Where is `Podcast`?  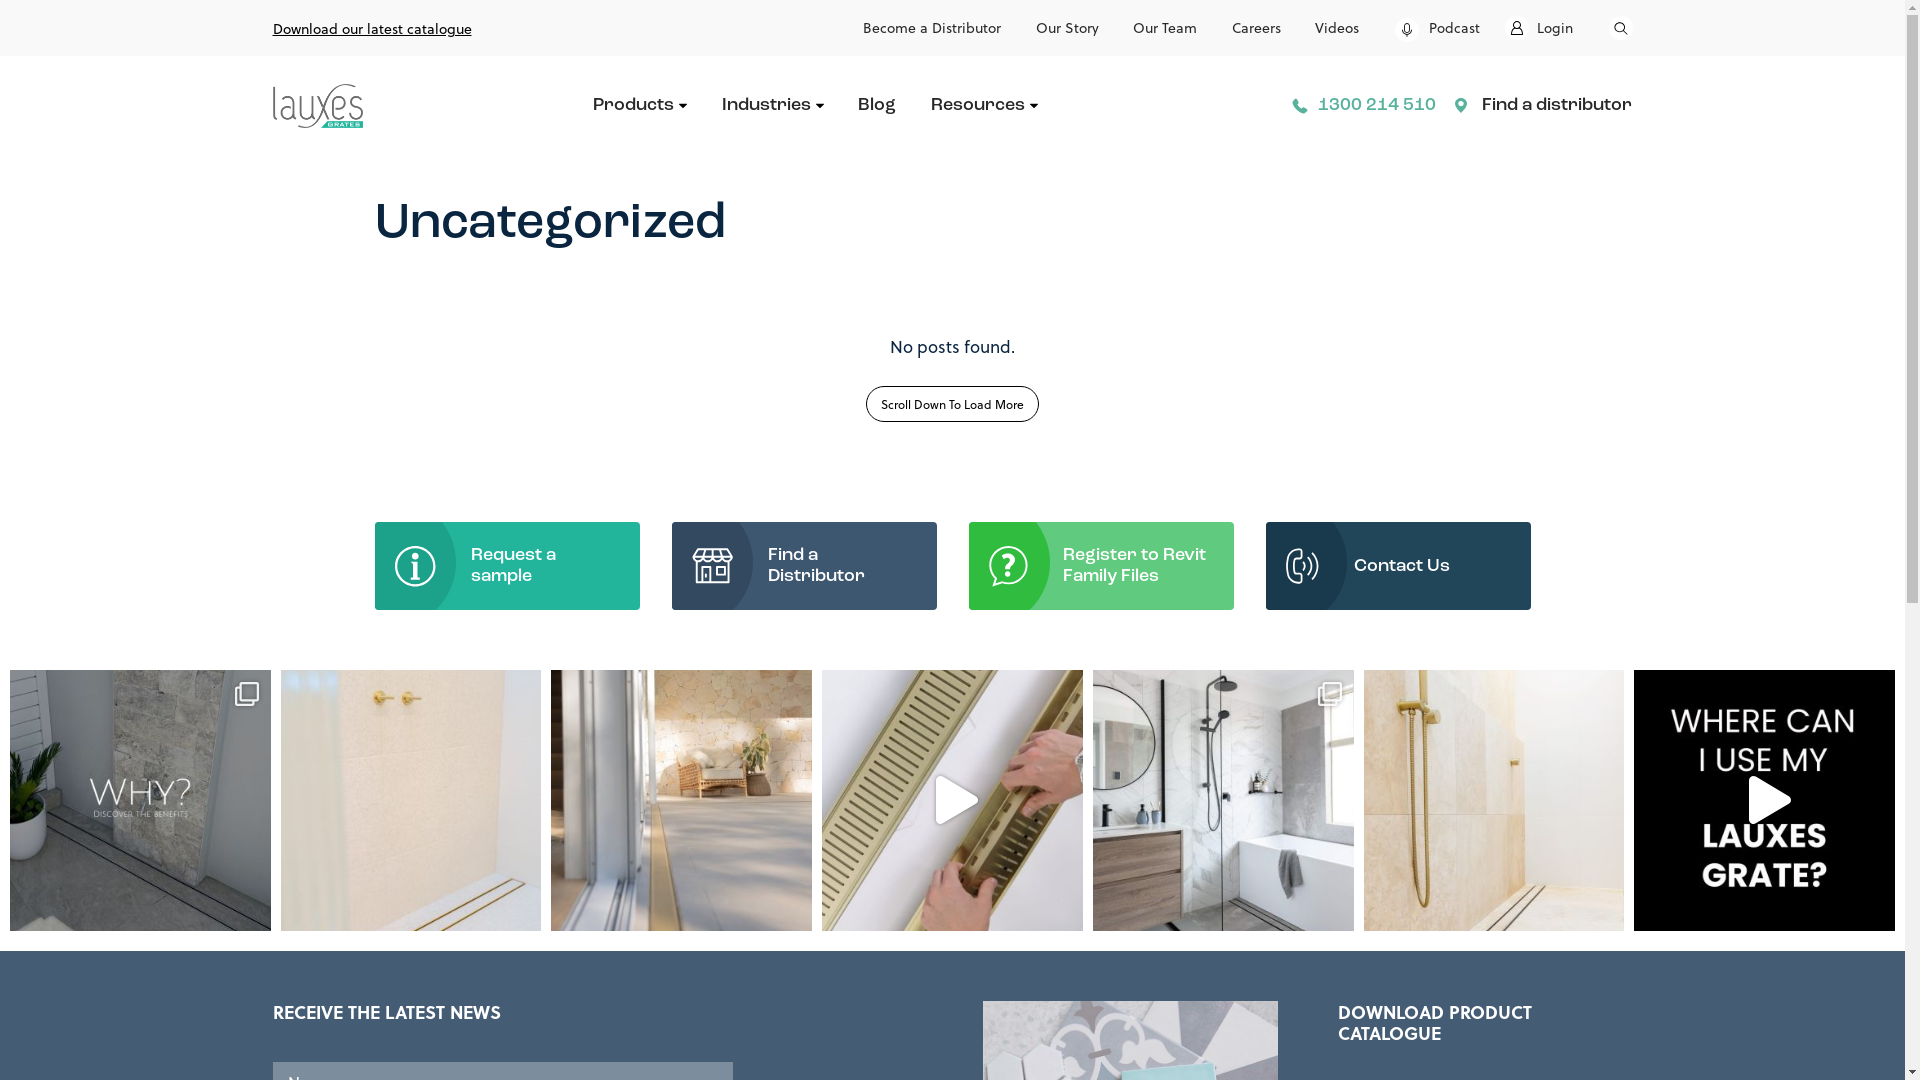 Podcast is located at coordinates (1438, 28).